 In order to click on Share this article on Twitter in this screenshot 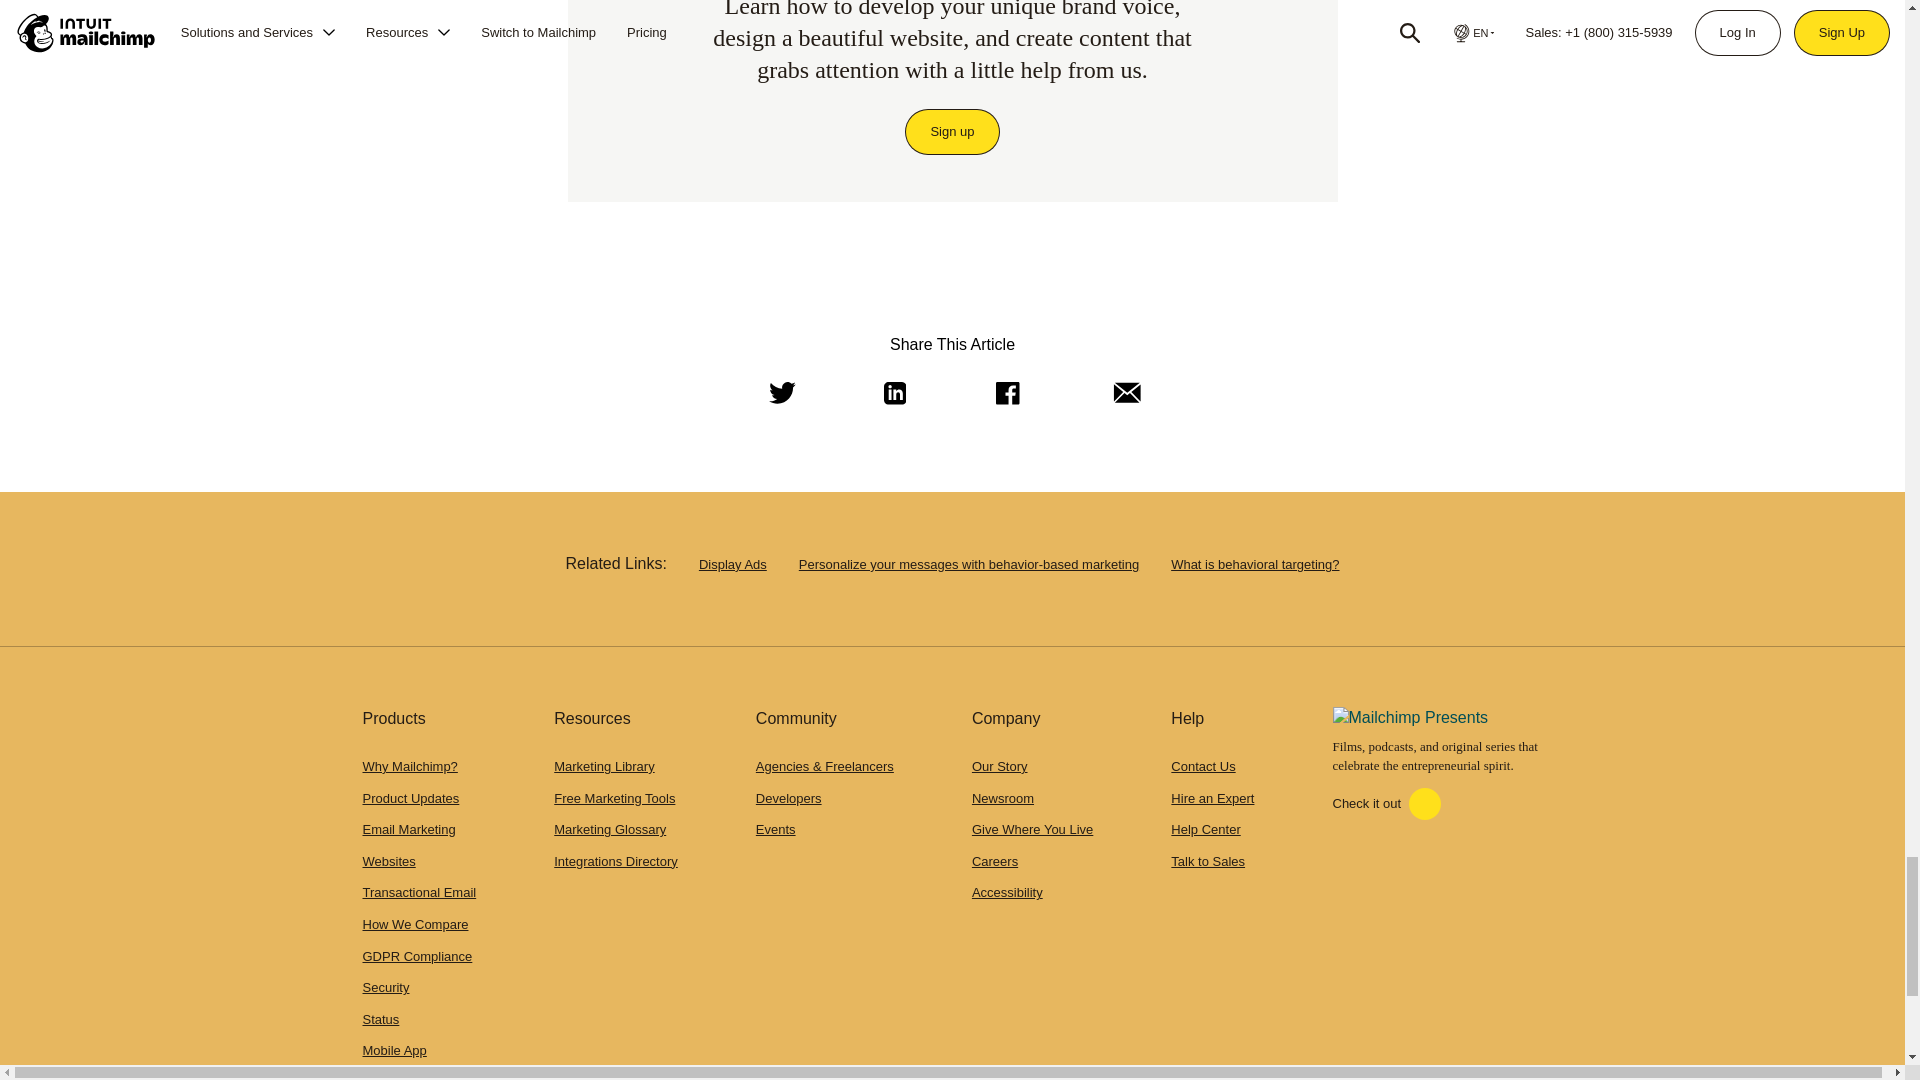, I will do `click(778, 394)`.